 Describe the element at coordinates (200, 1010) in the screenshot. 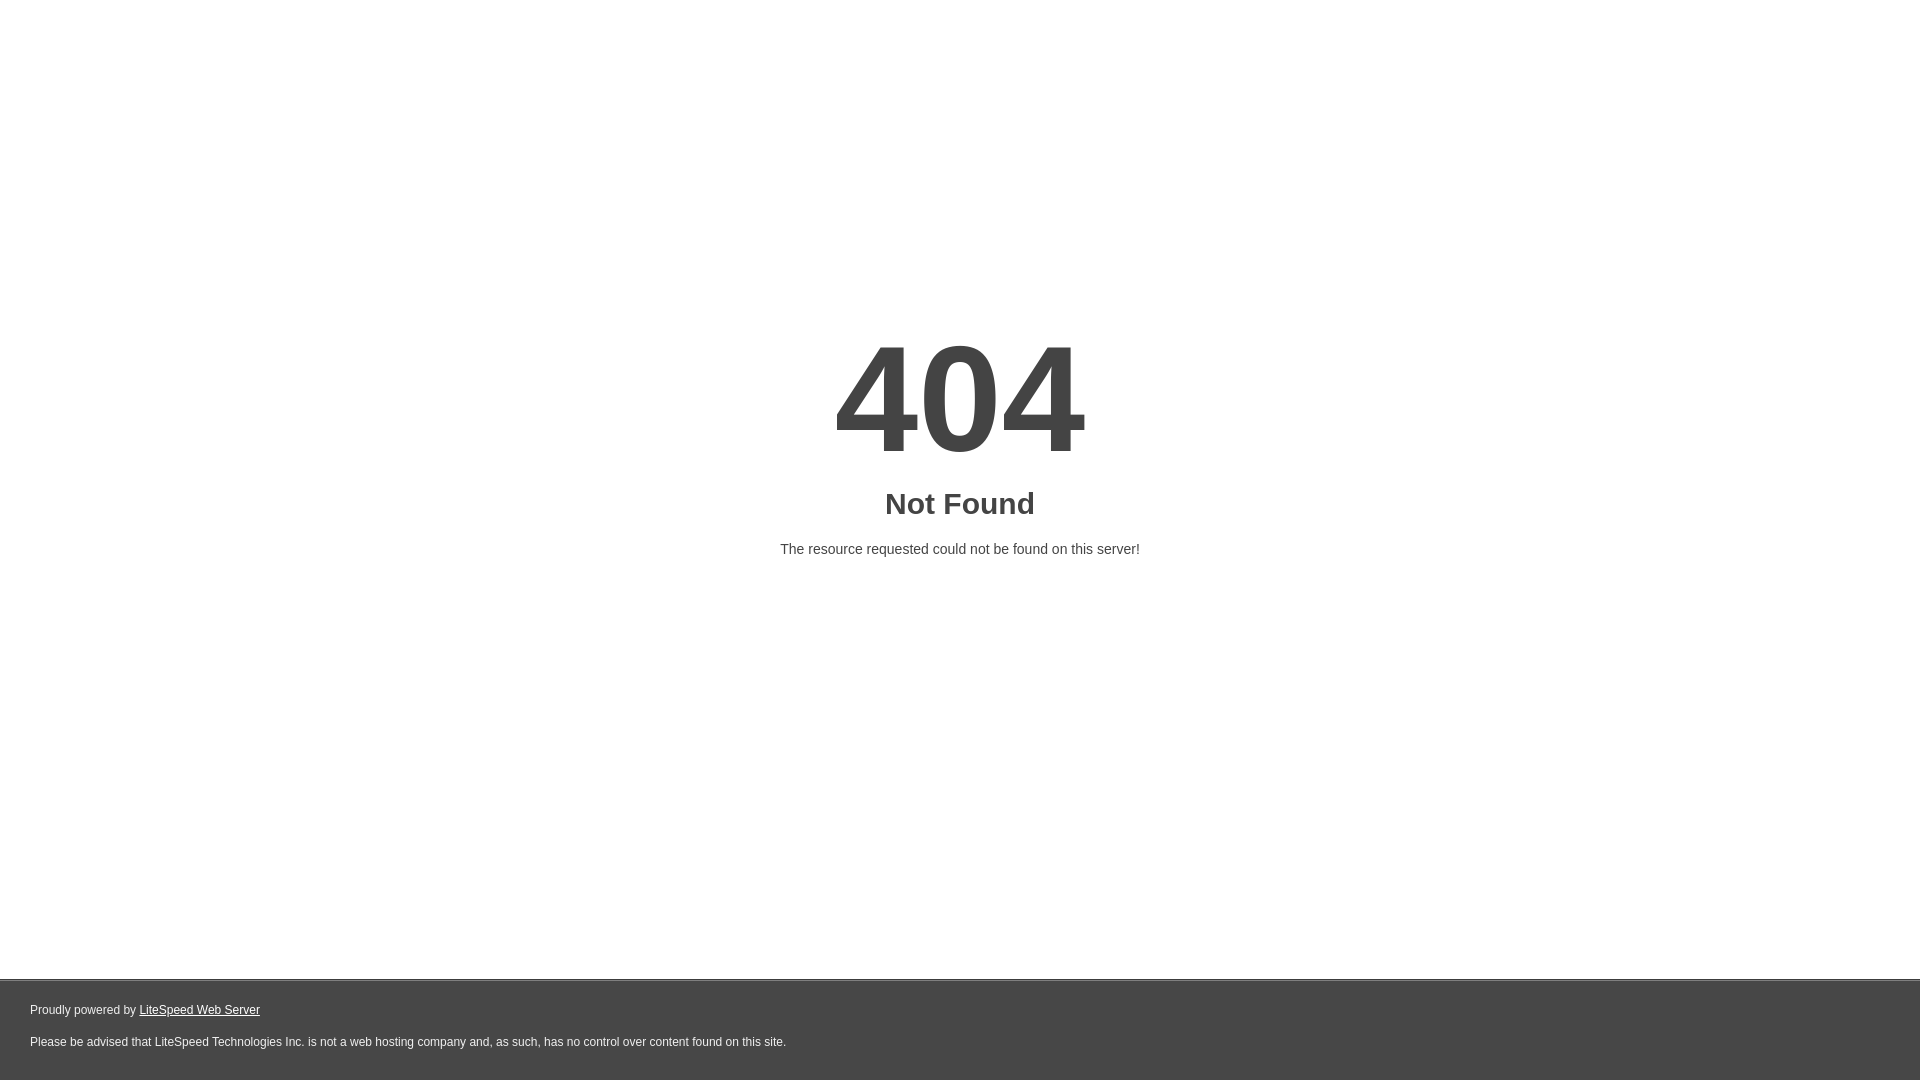

I see `LiteSpeed Web Server` at that location.